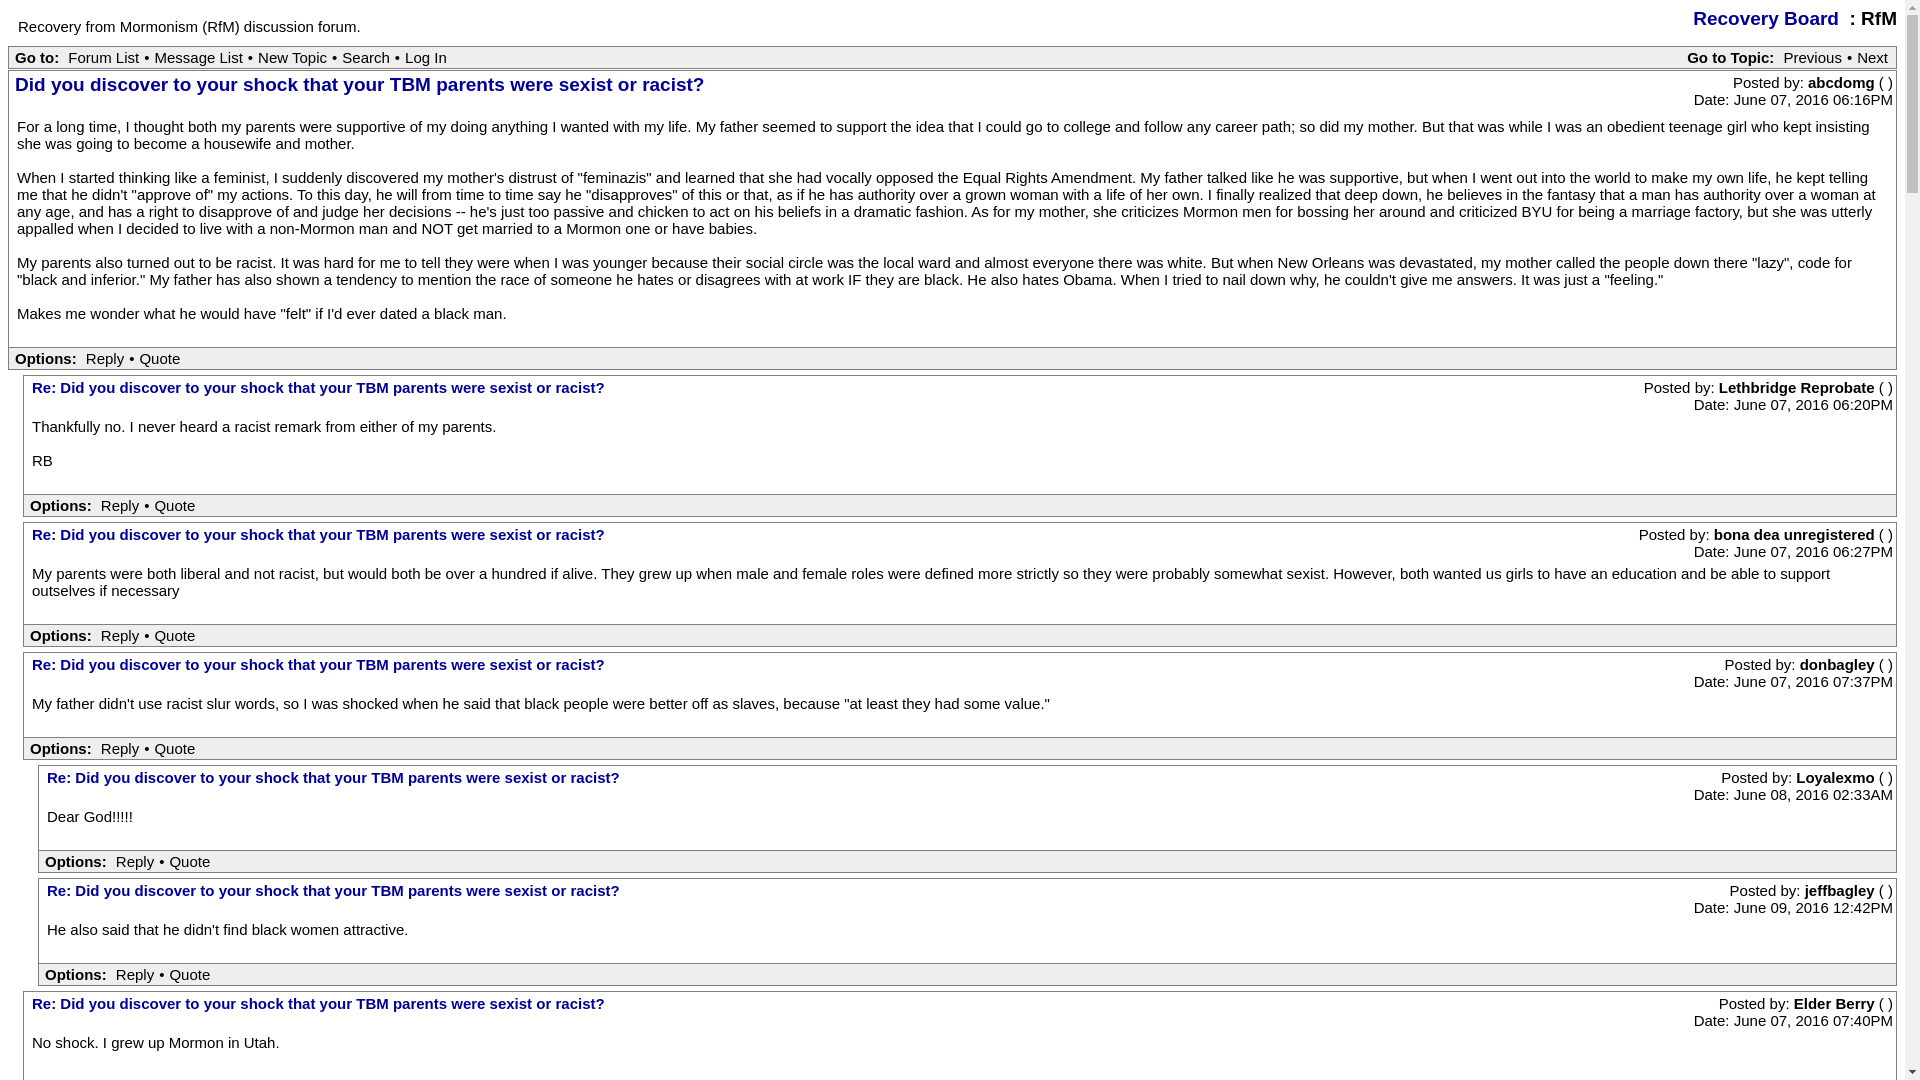 This screenshot has height=1080, width=1920. I want to click on Reply, so click(120, 748).